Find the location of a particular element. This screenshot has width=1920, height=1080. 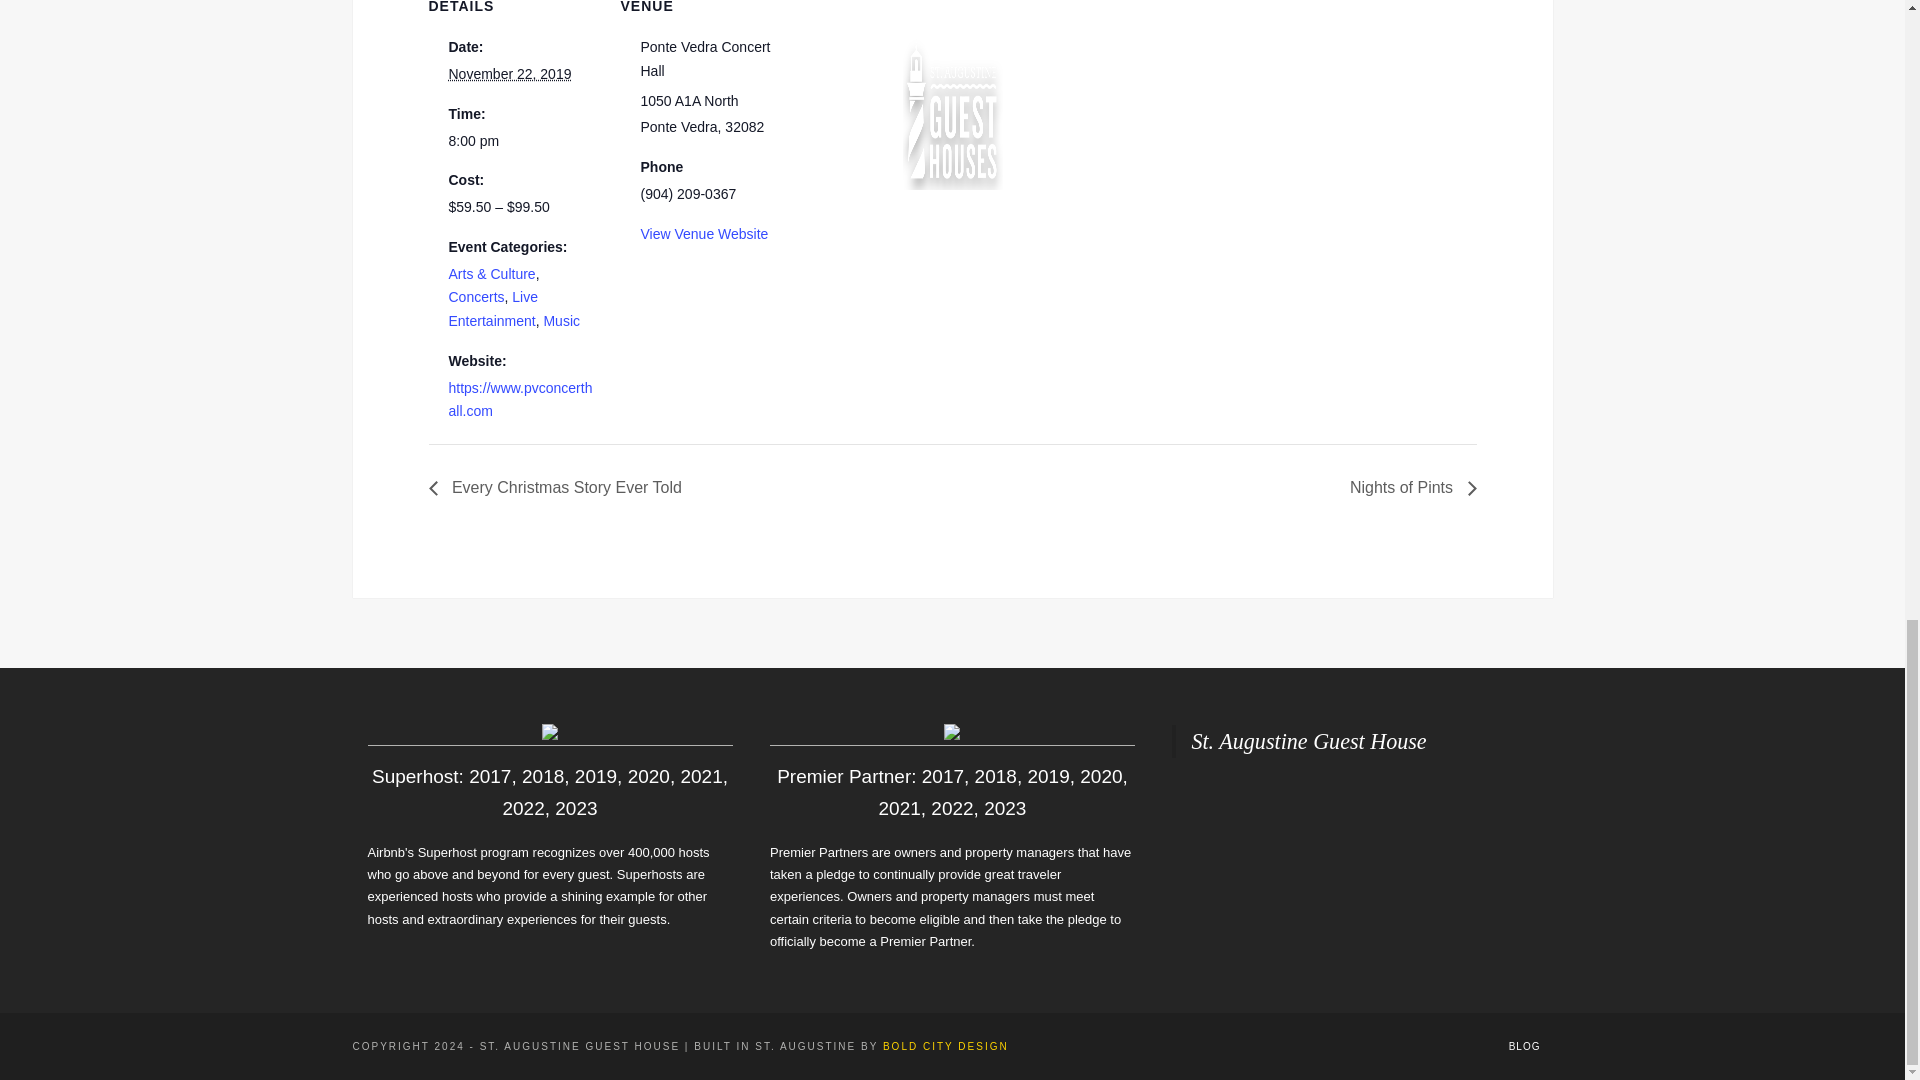

View Venue Website is located at coordinates (704, 232).